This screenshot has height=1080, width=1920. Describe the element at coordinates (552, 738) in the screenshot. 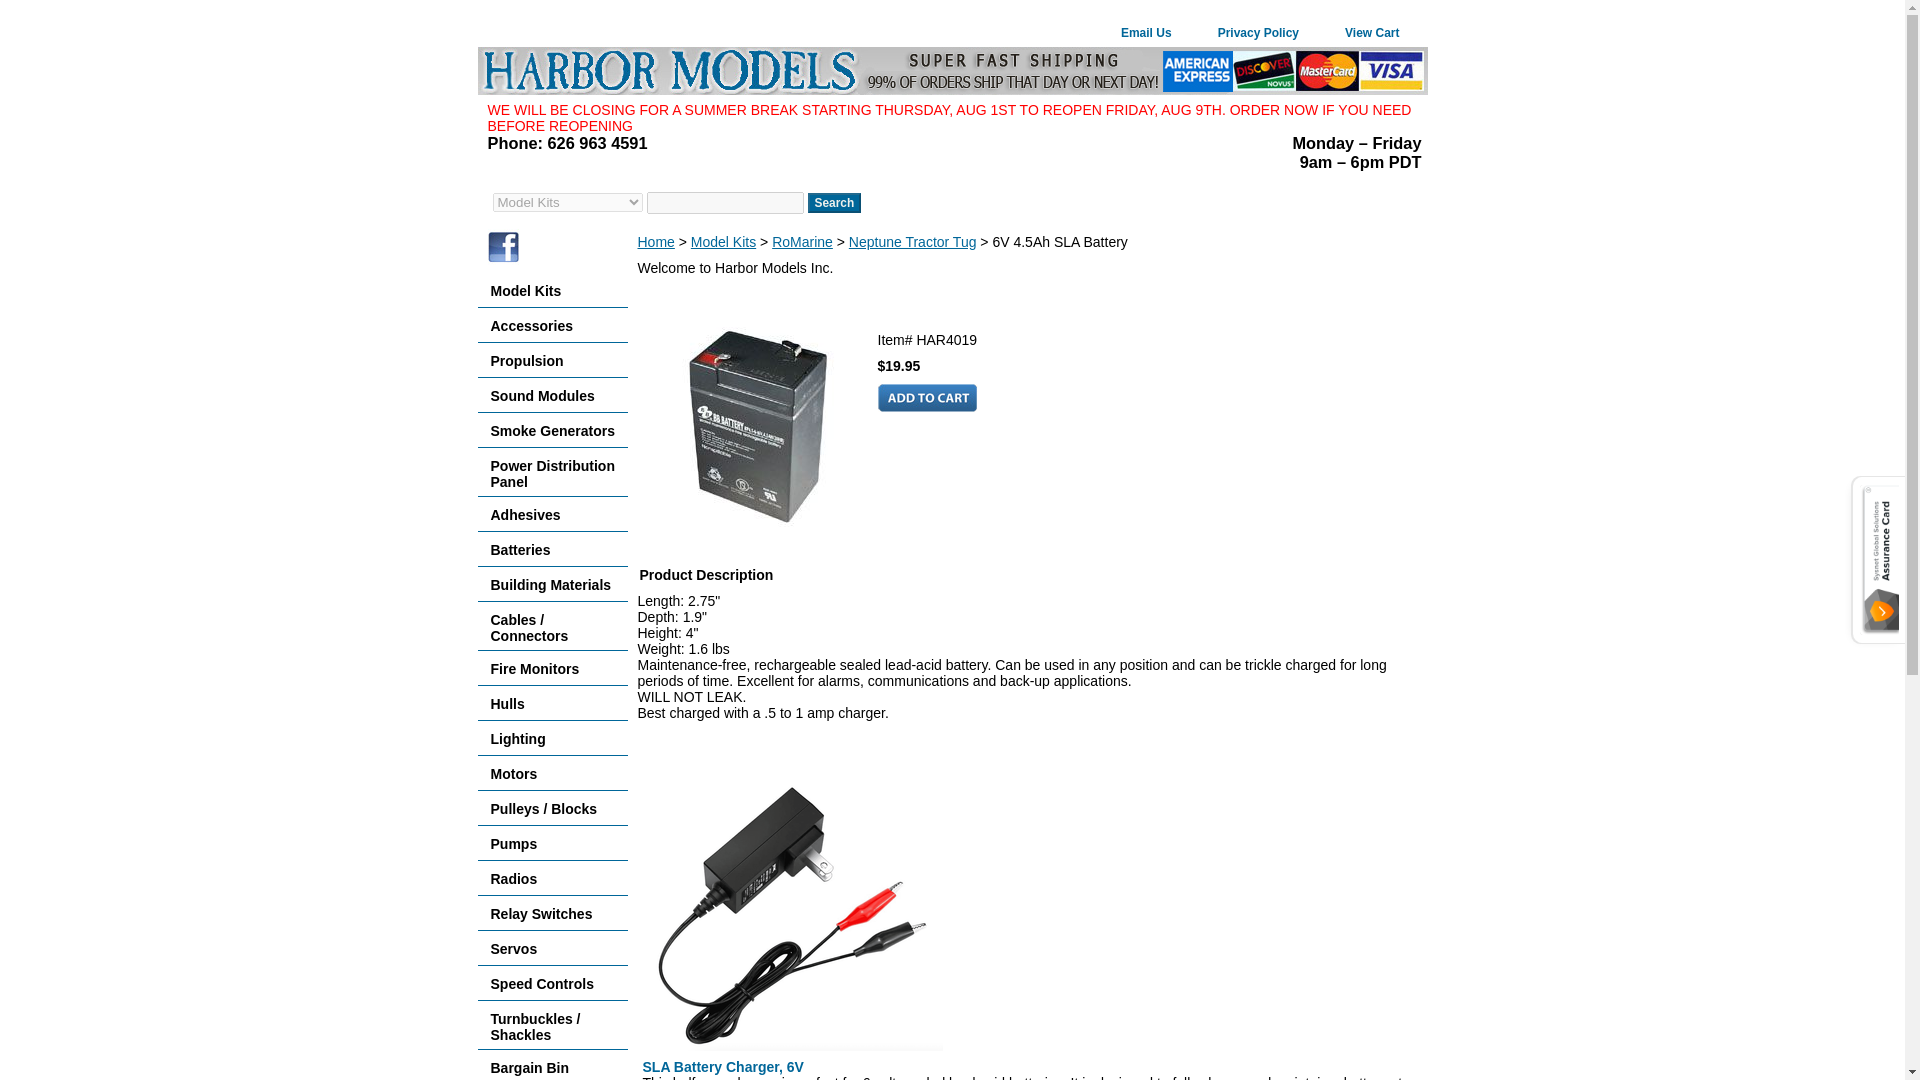

I see `Lighting` at that location.